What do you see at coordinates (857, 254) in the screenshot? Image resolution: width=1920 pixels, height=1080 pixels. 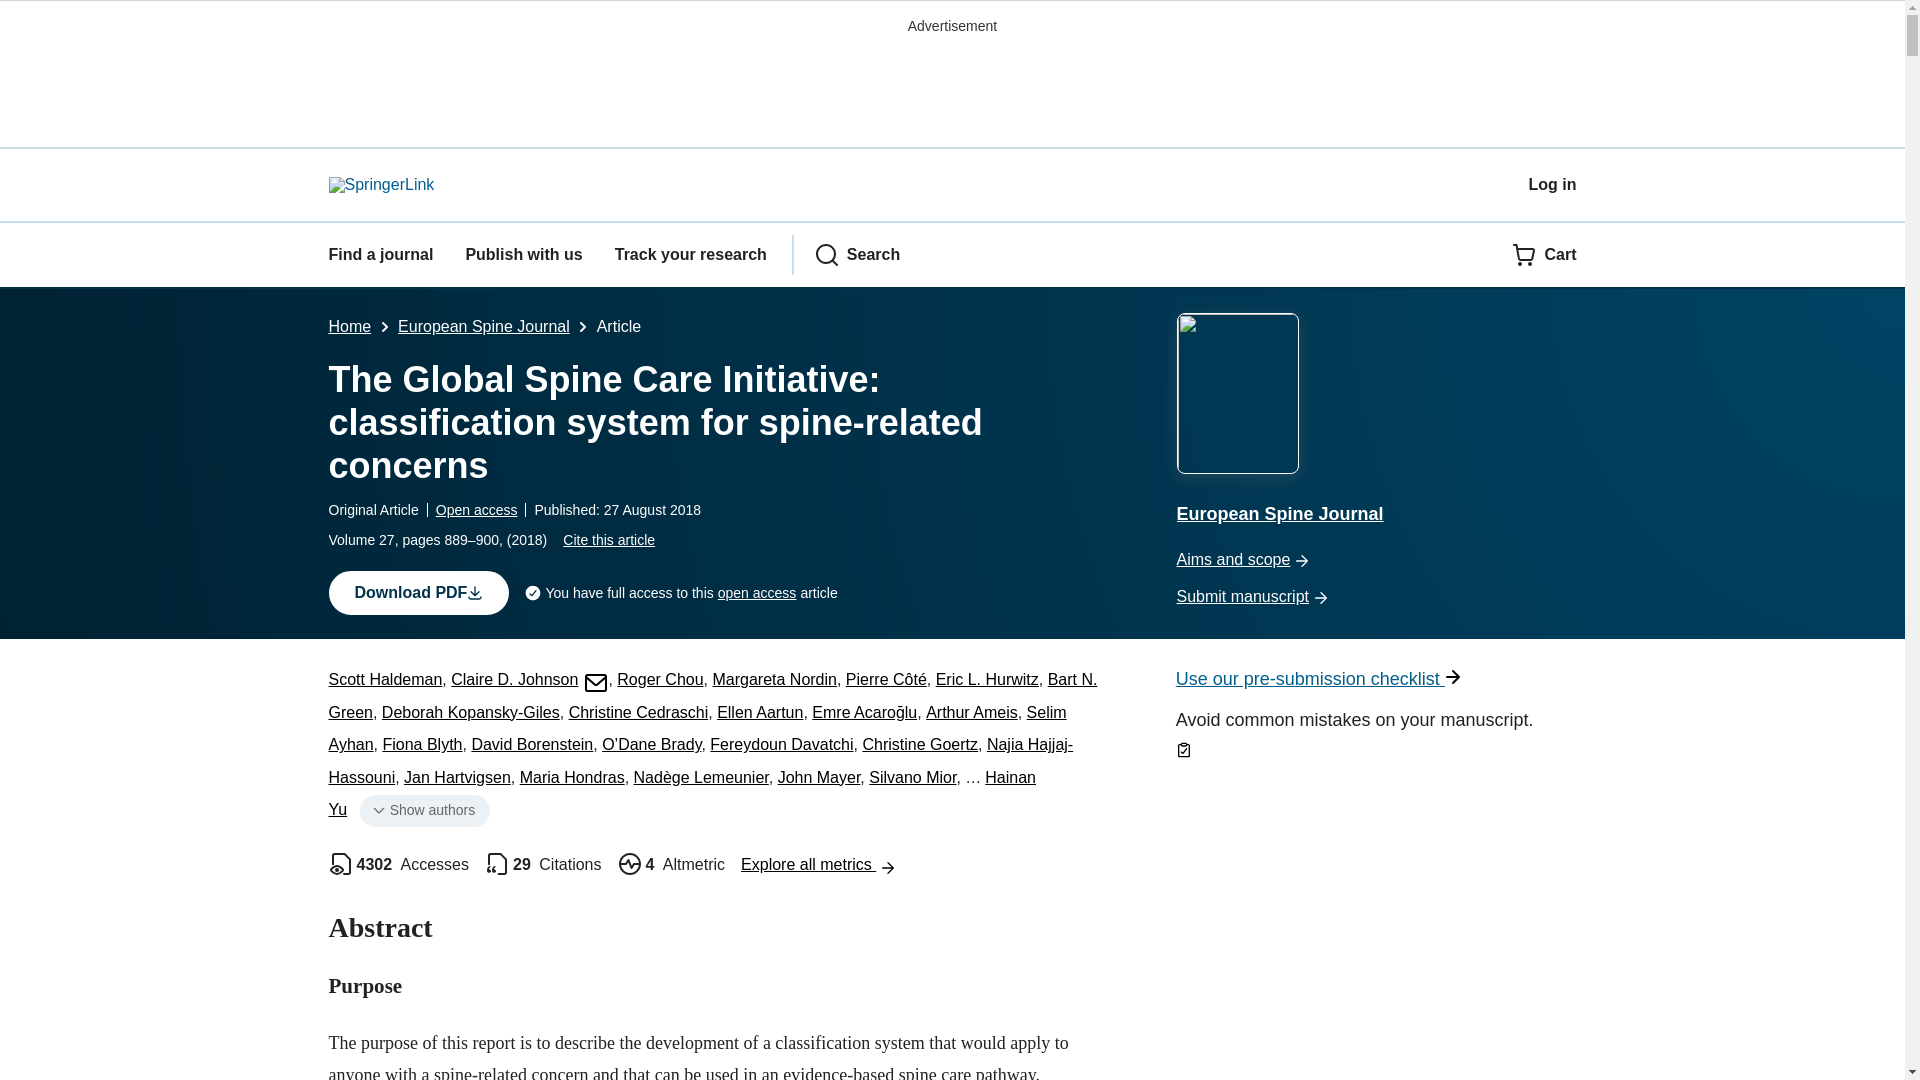 I see `Search` at bounding box center [857, 254].